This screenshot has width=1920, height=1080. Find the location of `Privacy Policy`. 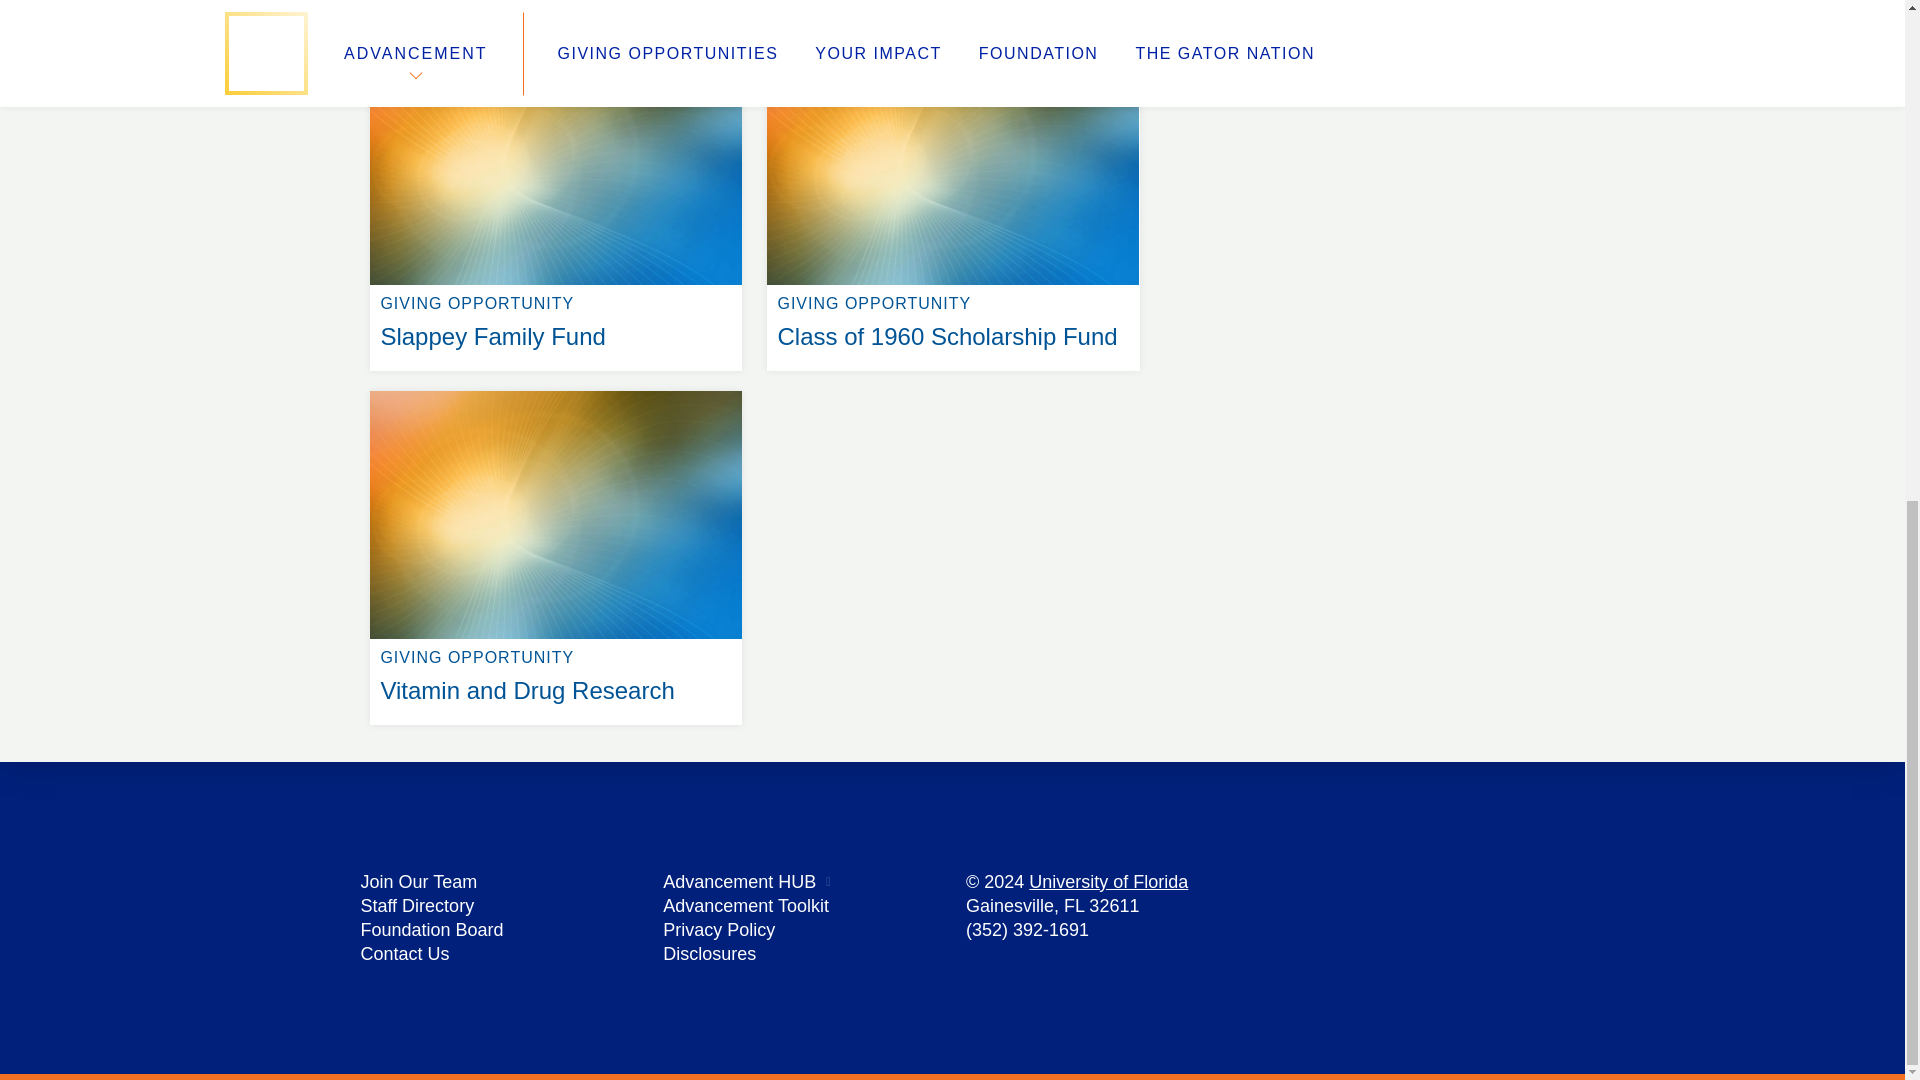

Privacy Policy is located at coordinates (556, 390).